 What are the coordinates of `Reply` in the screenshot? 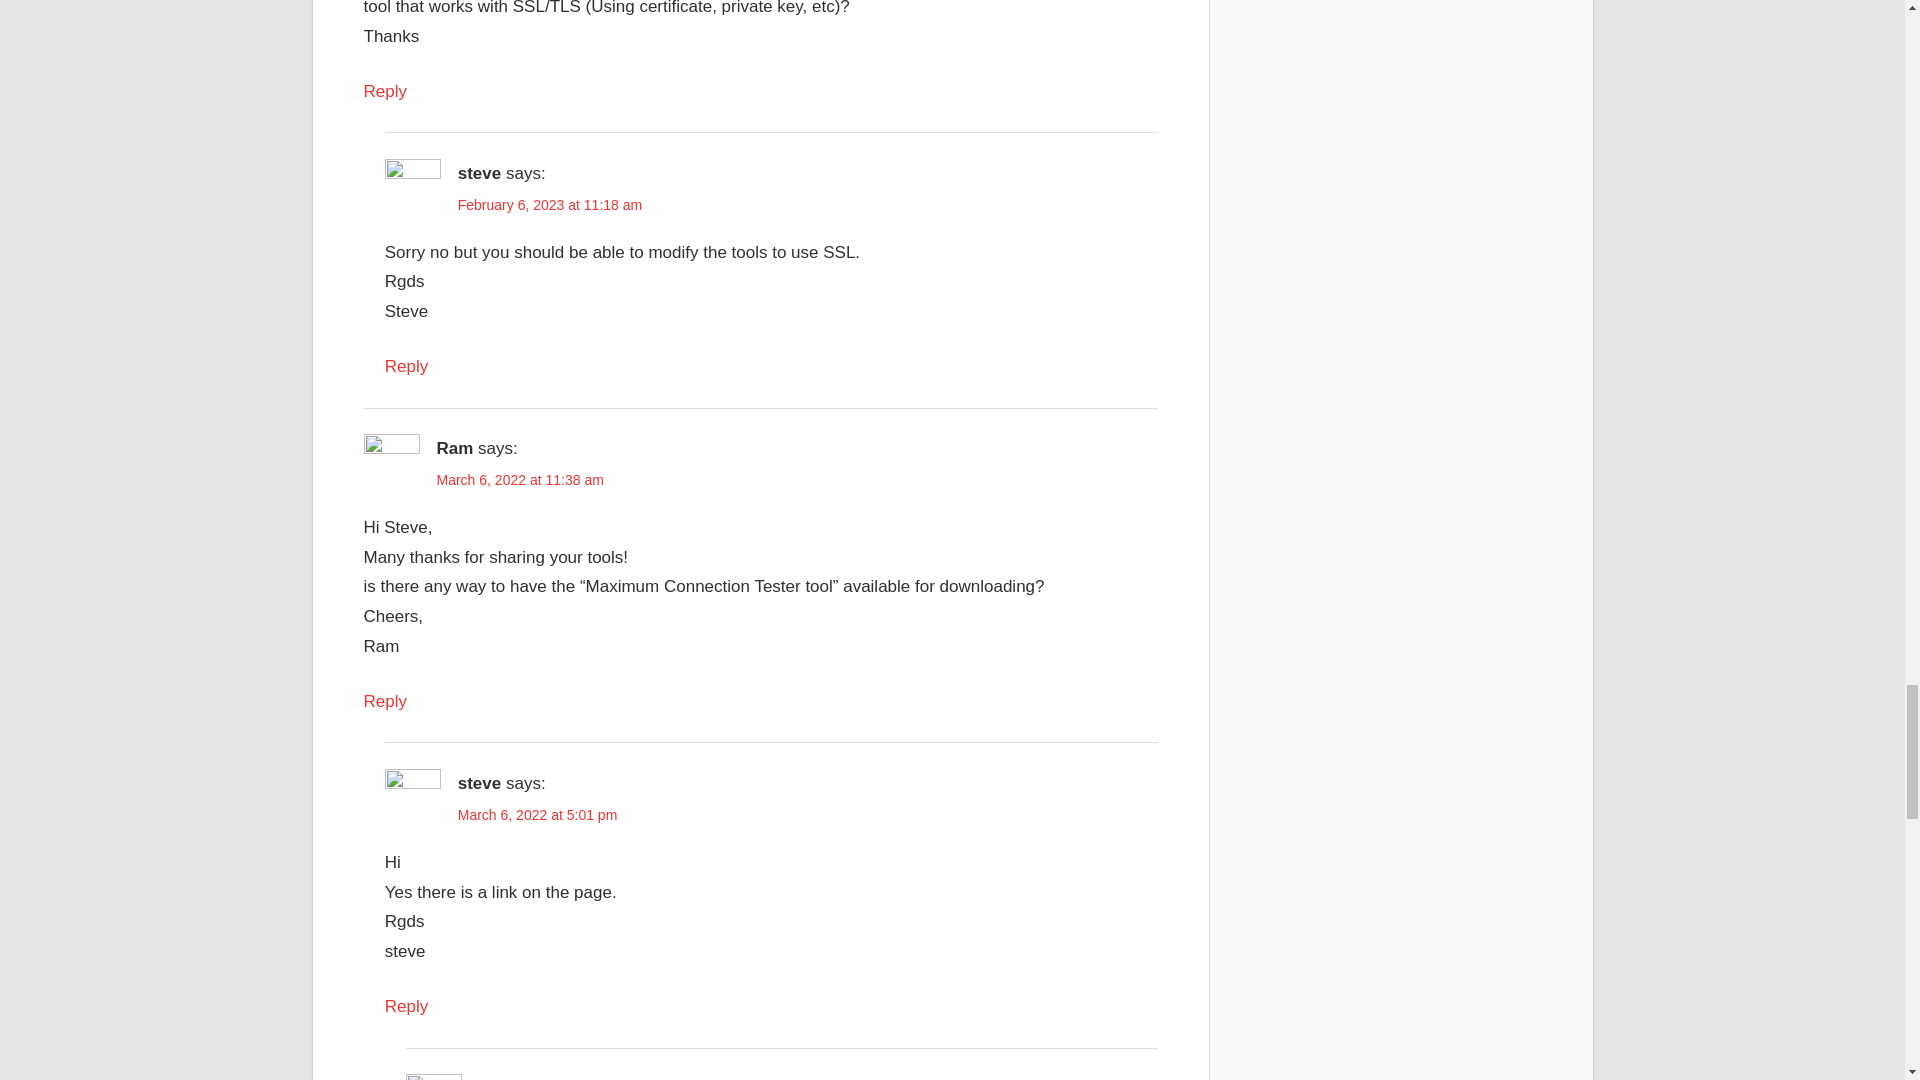 It's located at (406, 366).